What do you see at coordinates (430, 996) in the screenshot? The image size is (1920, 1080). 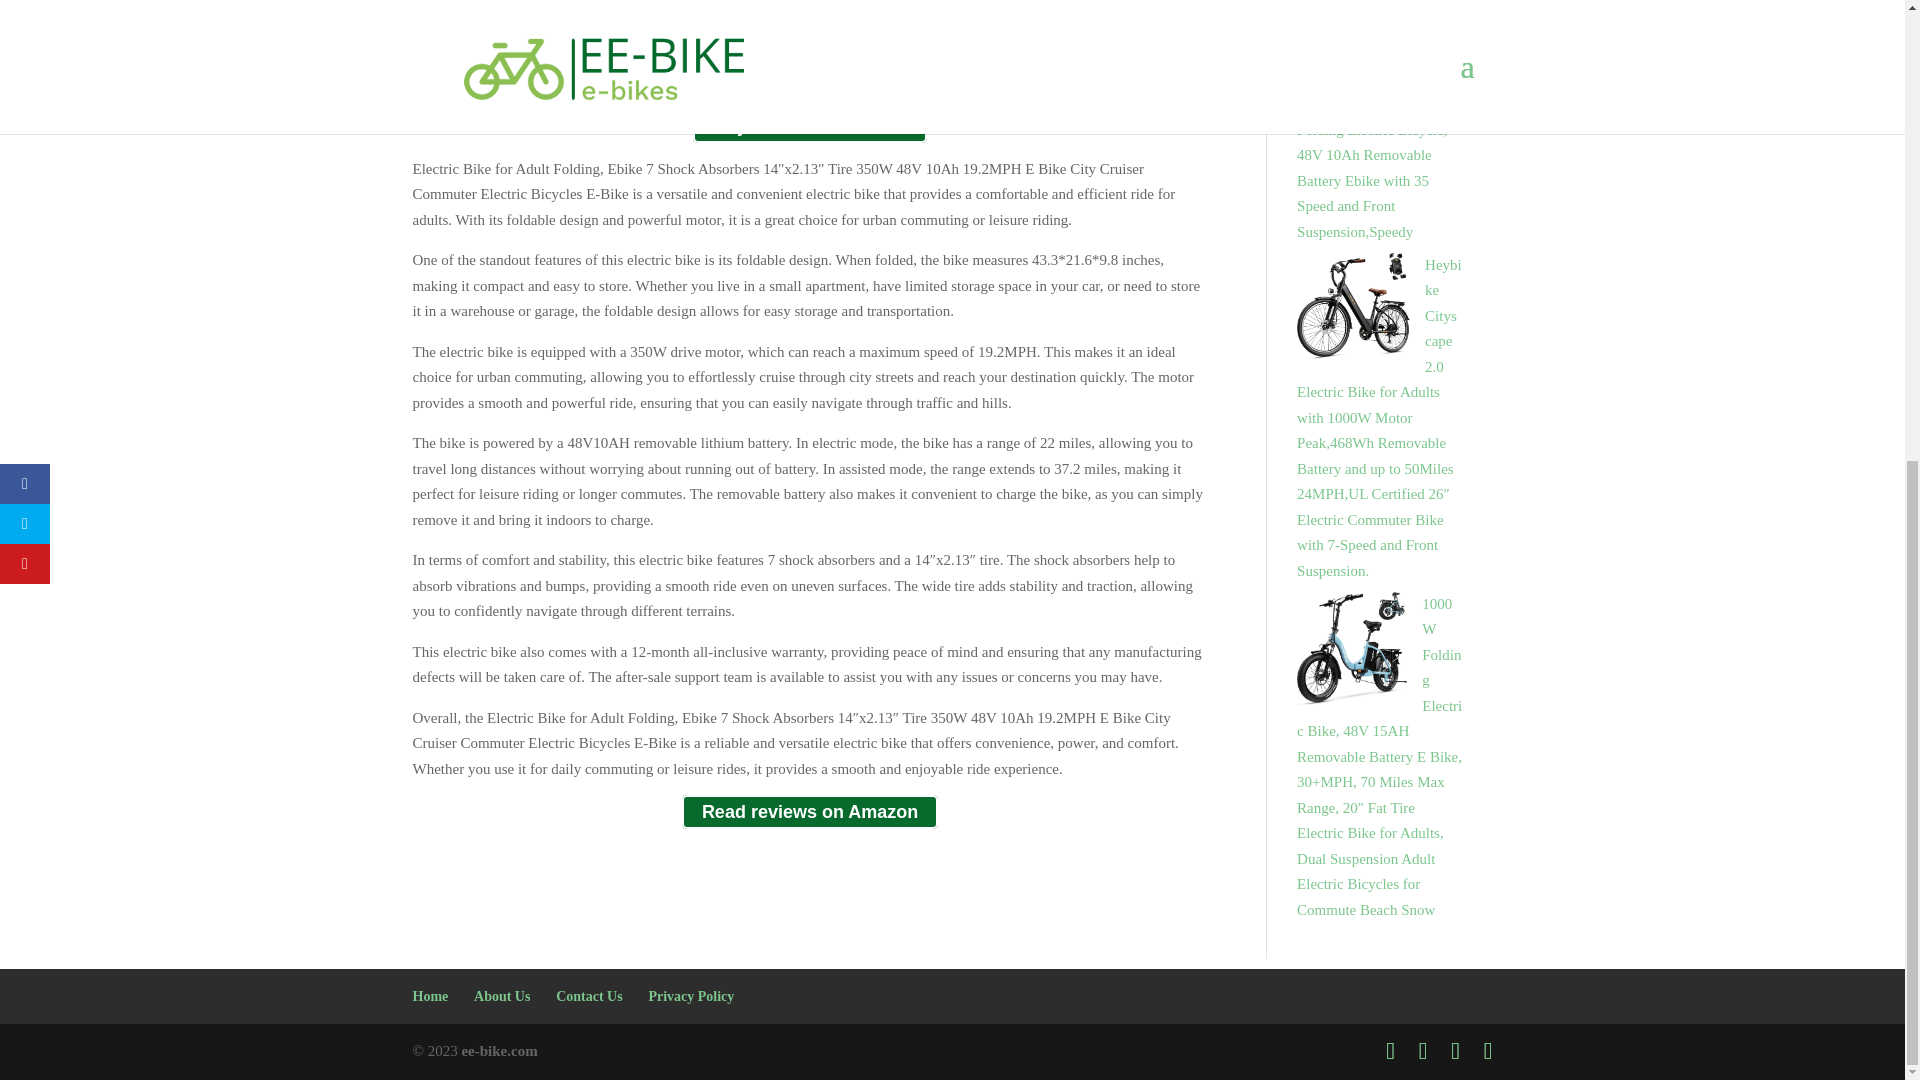 I see `Home` at bounding box center [430, 996].